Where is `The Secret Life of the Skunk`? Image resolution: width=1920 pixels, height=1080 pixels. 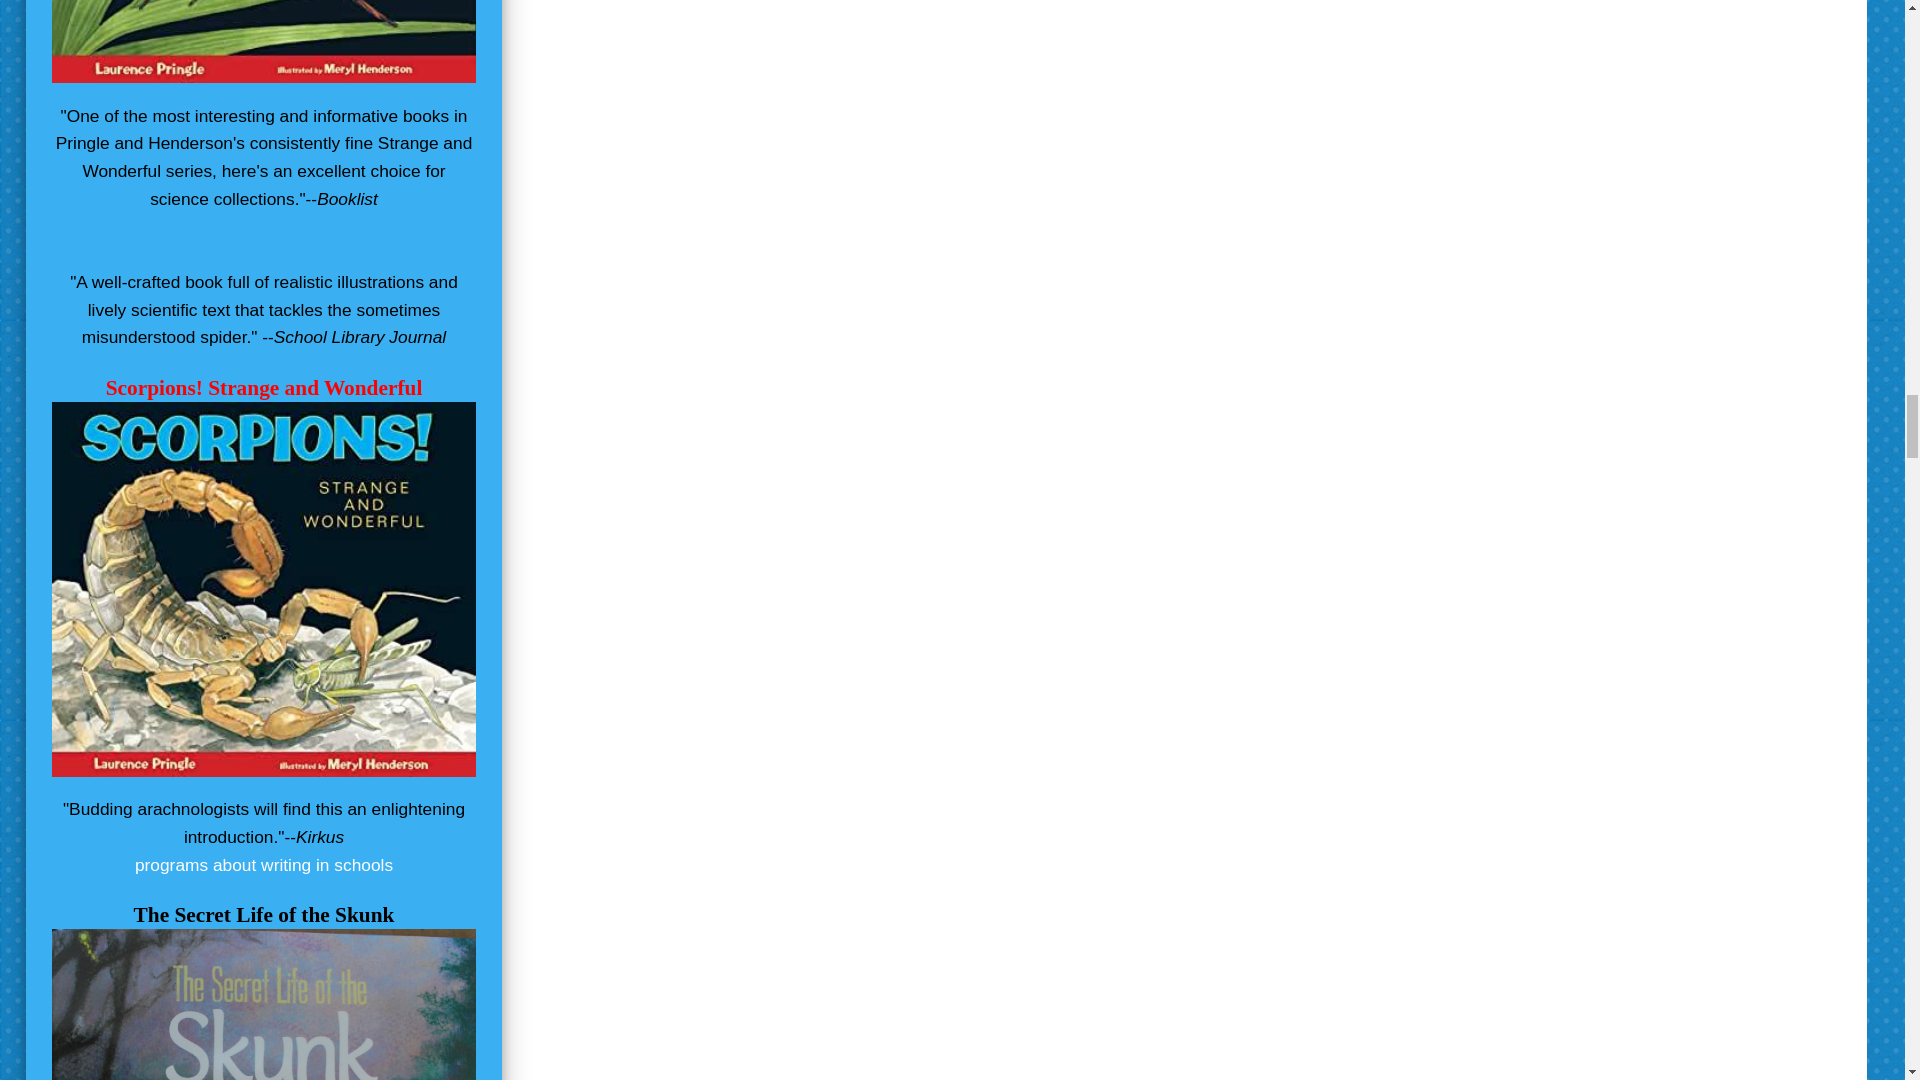
The Secret Life of the Skunk is located at coordinates (264, 914).